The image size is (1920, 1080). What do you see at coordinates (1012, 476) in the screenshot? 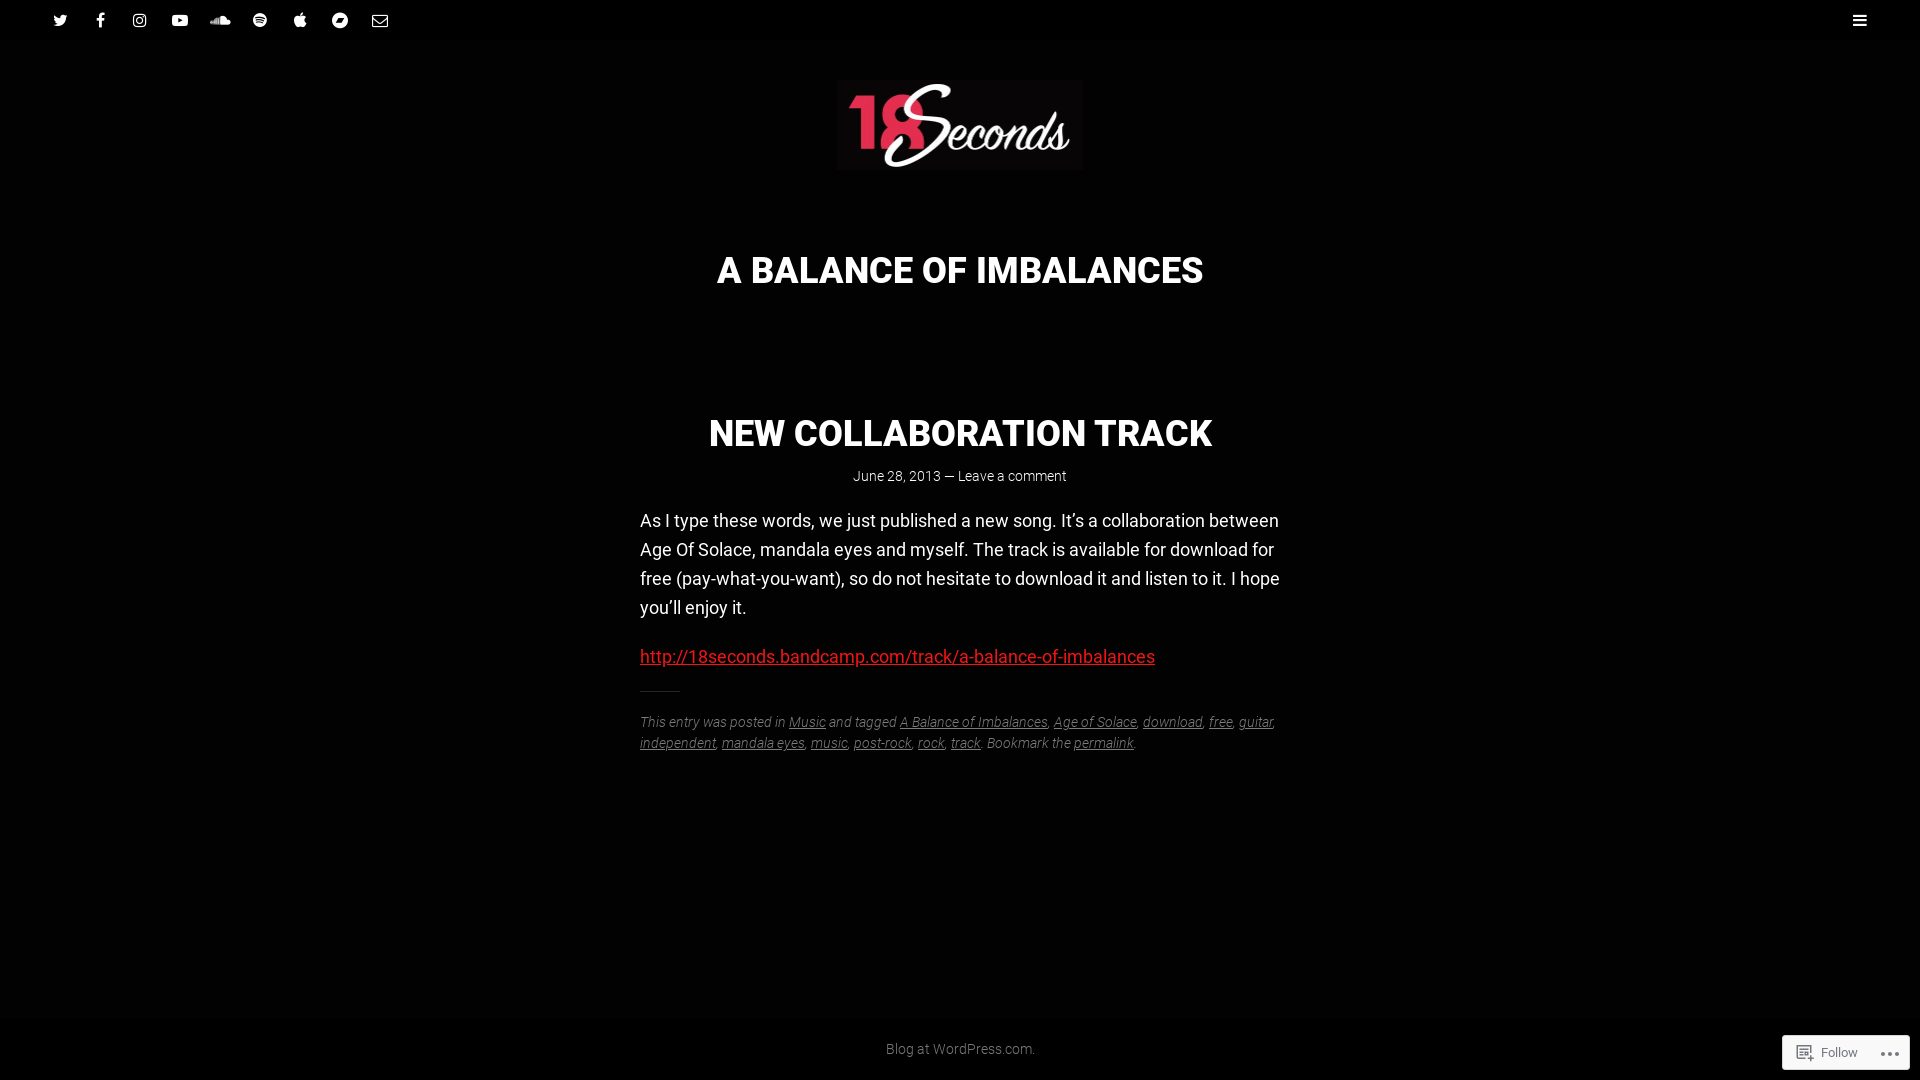
I see `Leave a comment` at bounding box center [1012, 476].